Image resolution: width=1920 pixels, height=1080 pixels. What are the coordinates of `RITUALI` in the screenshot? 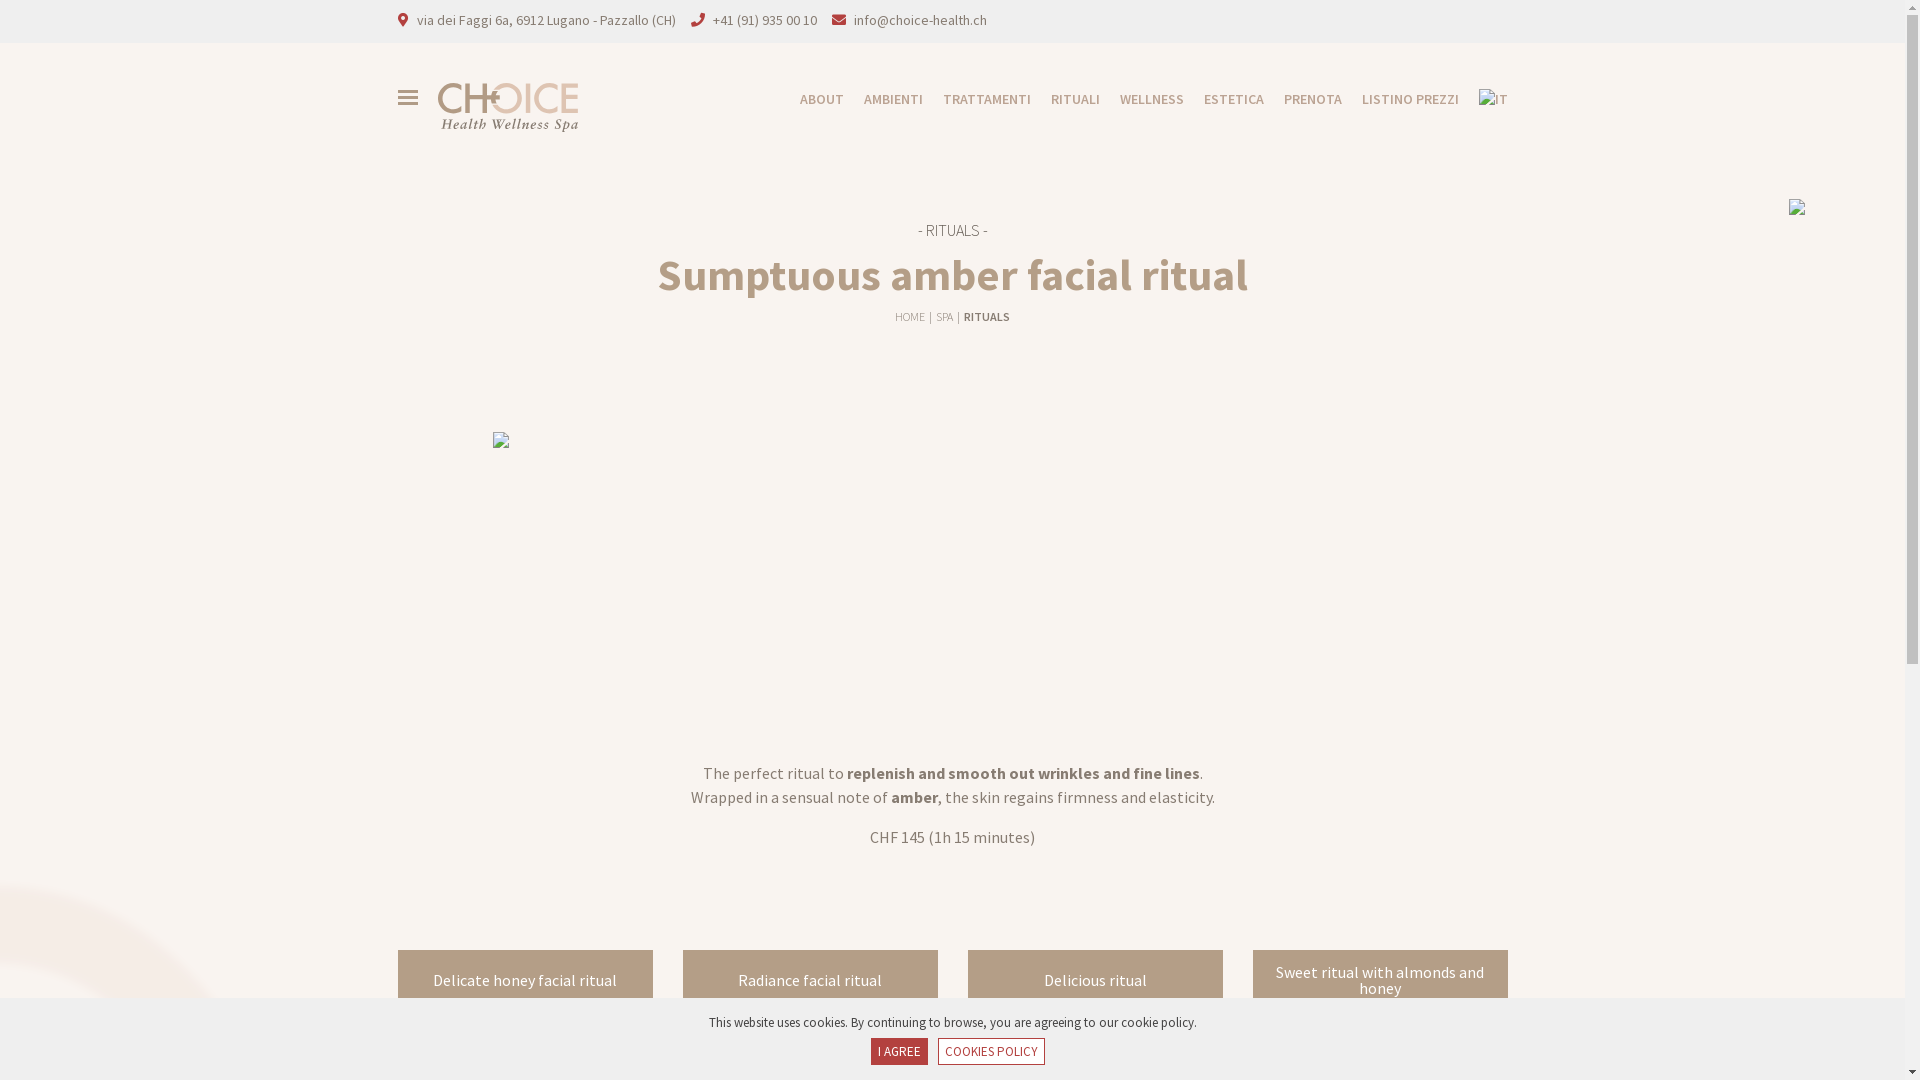 It's located at (1064, 100).